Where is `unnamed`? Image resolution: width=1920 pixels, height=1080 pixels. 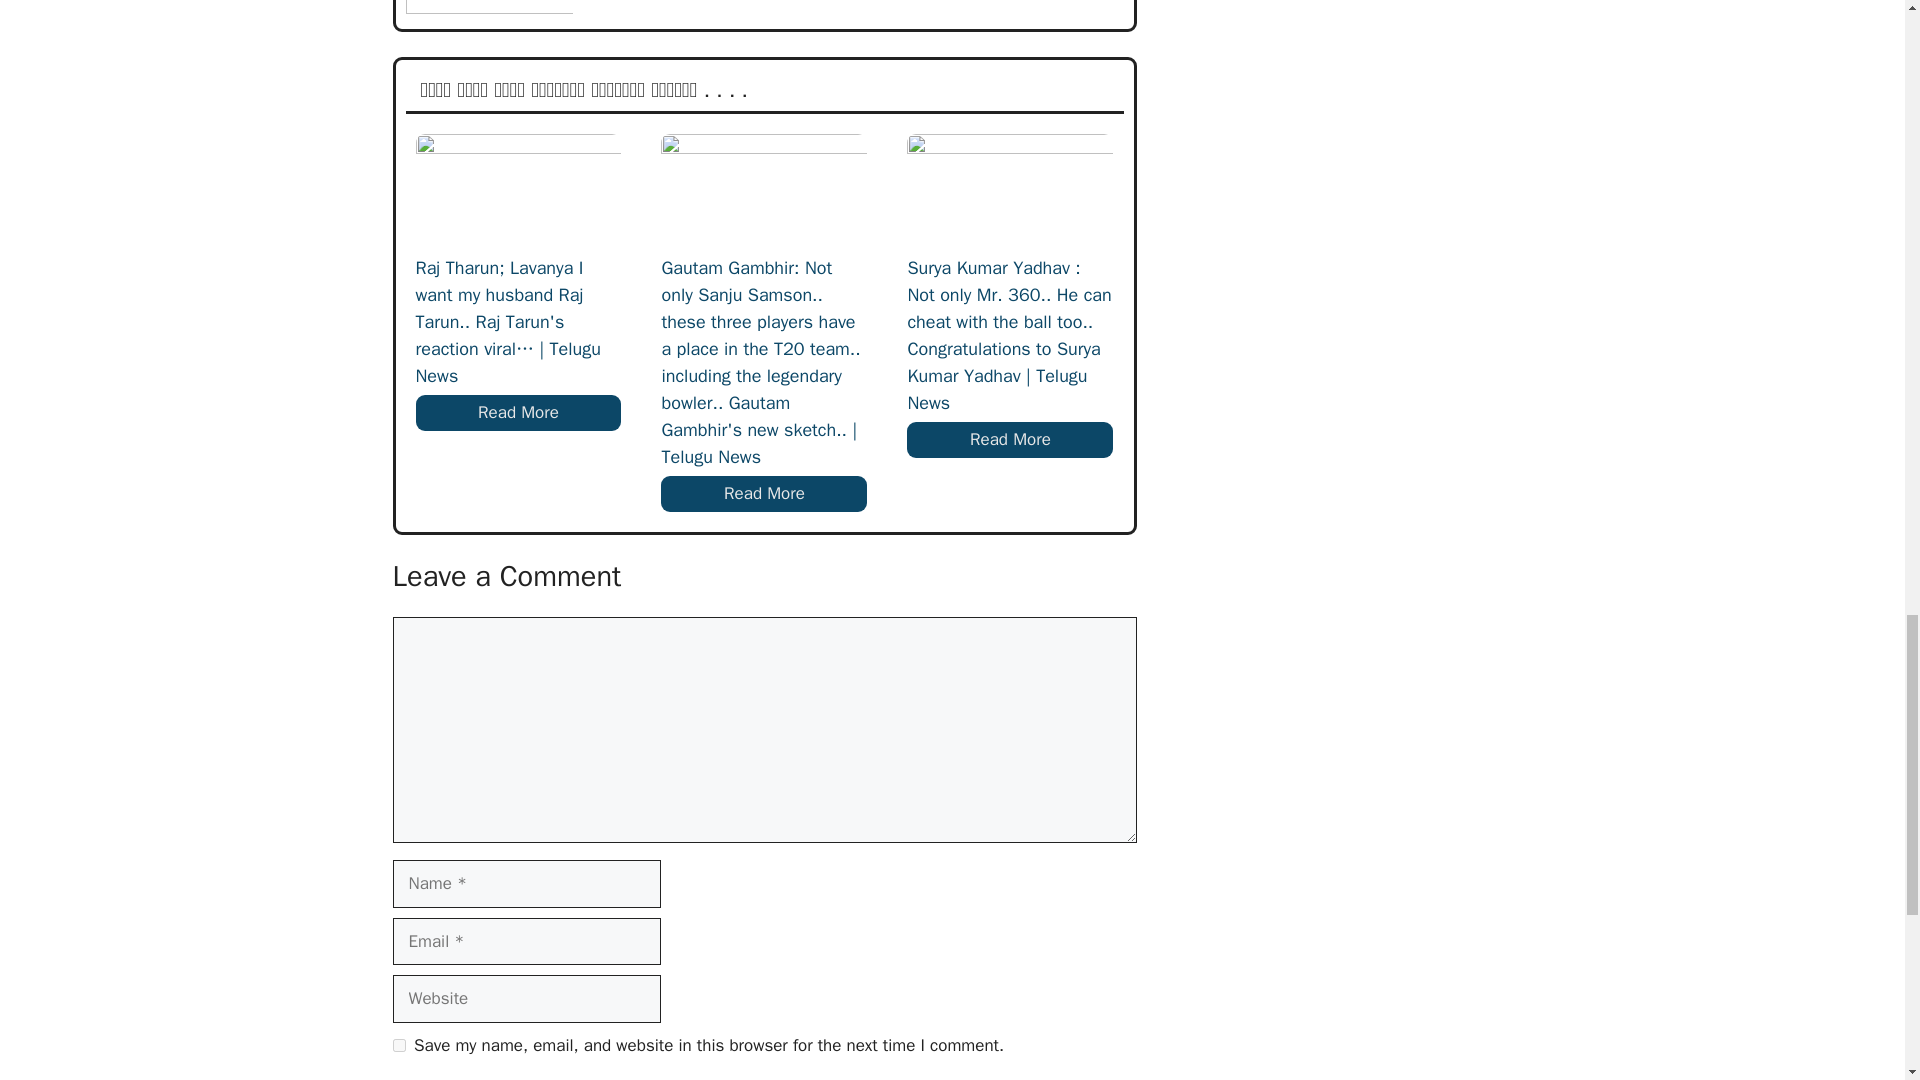
unnamed is located at coordinates (488, 7).